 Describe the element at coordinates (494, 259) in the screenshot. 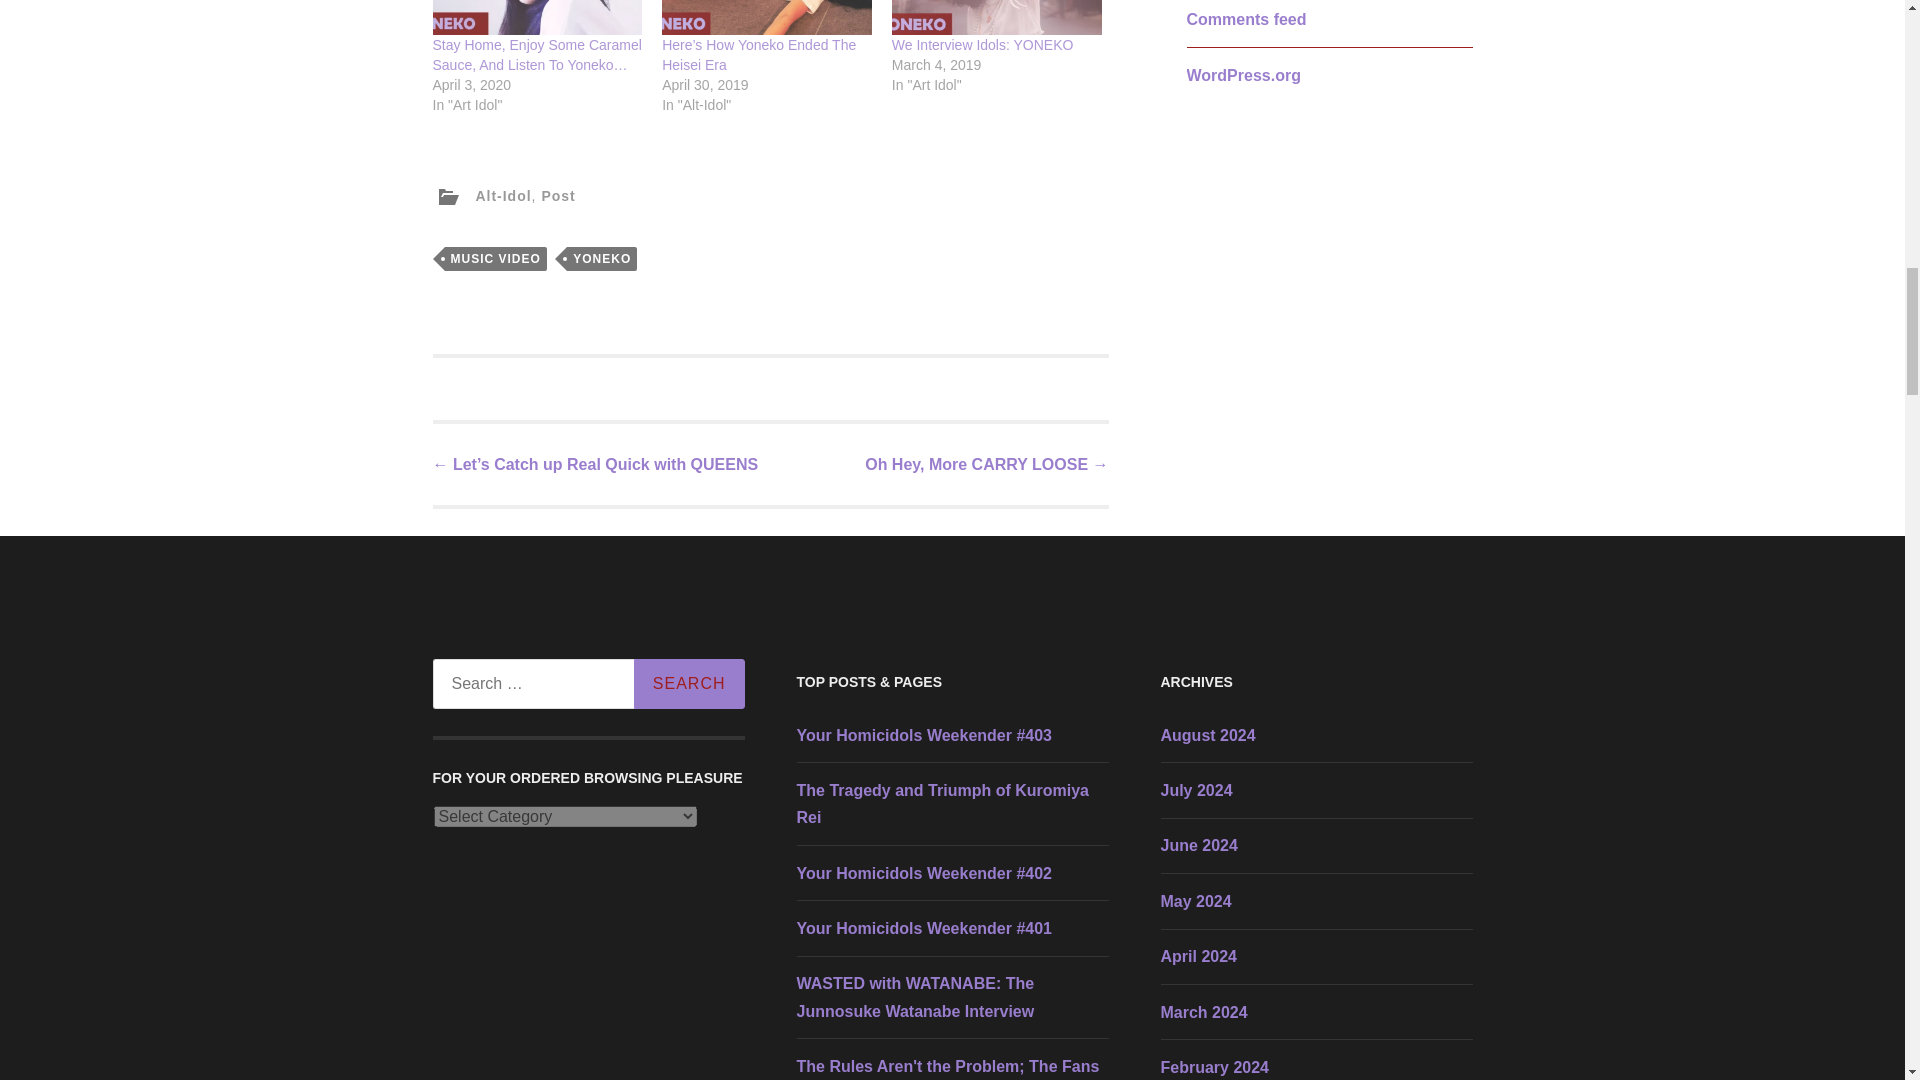

I see `MUSIC VIDEO` at that location.